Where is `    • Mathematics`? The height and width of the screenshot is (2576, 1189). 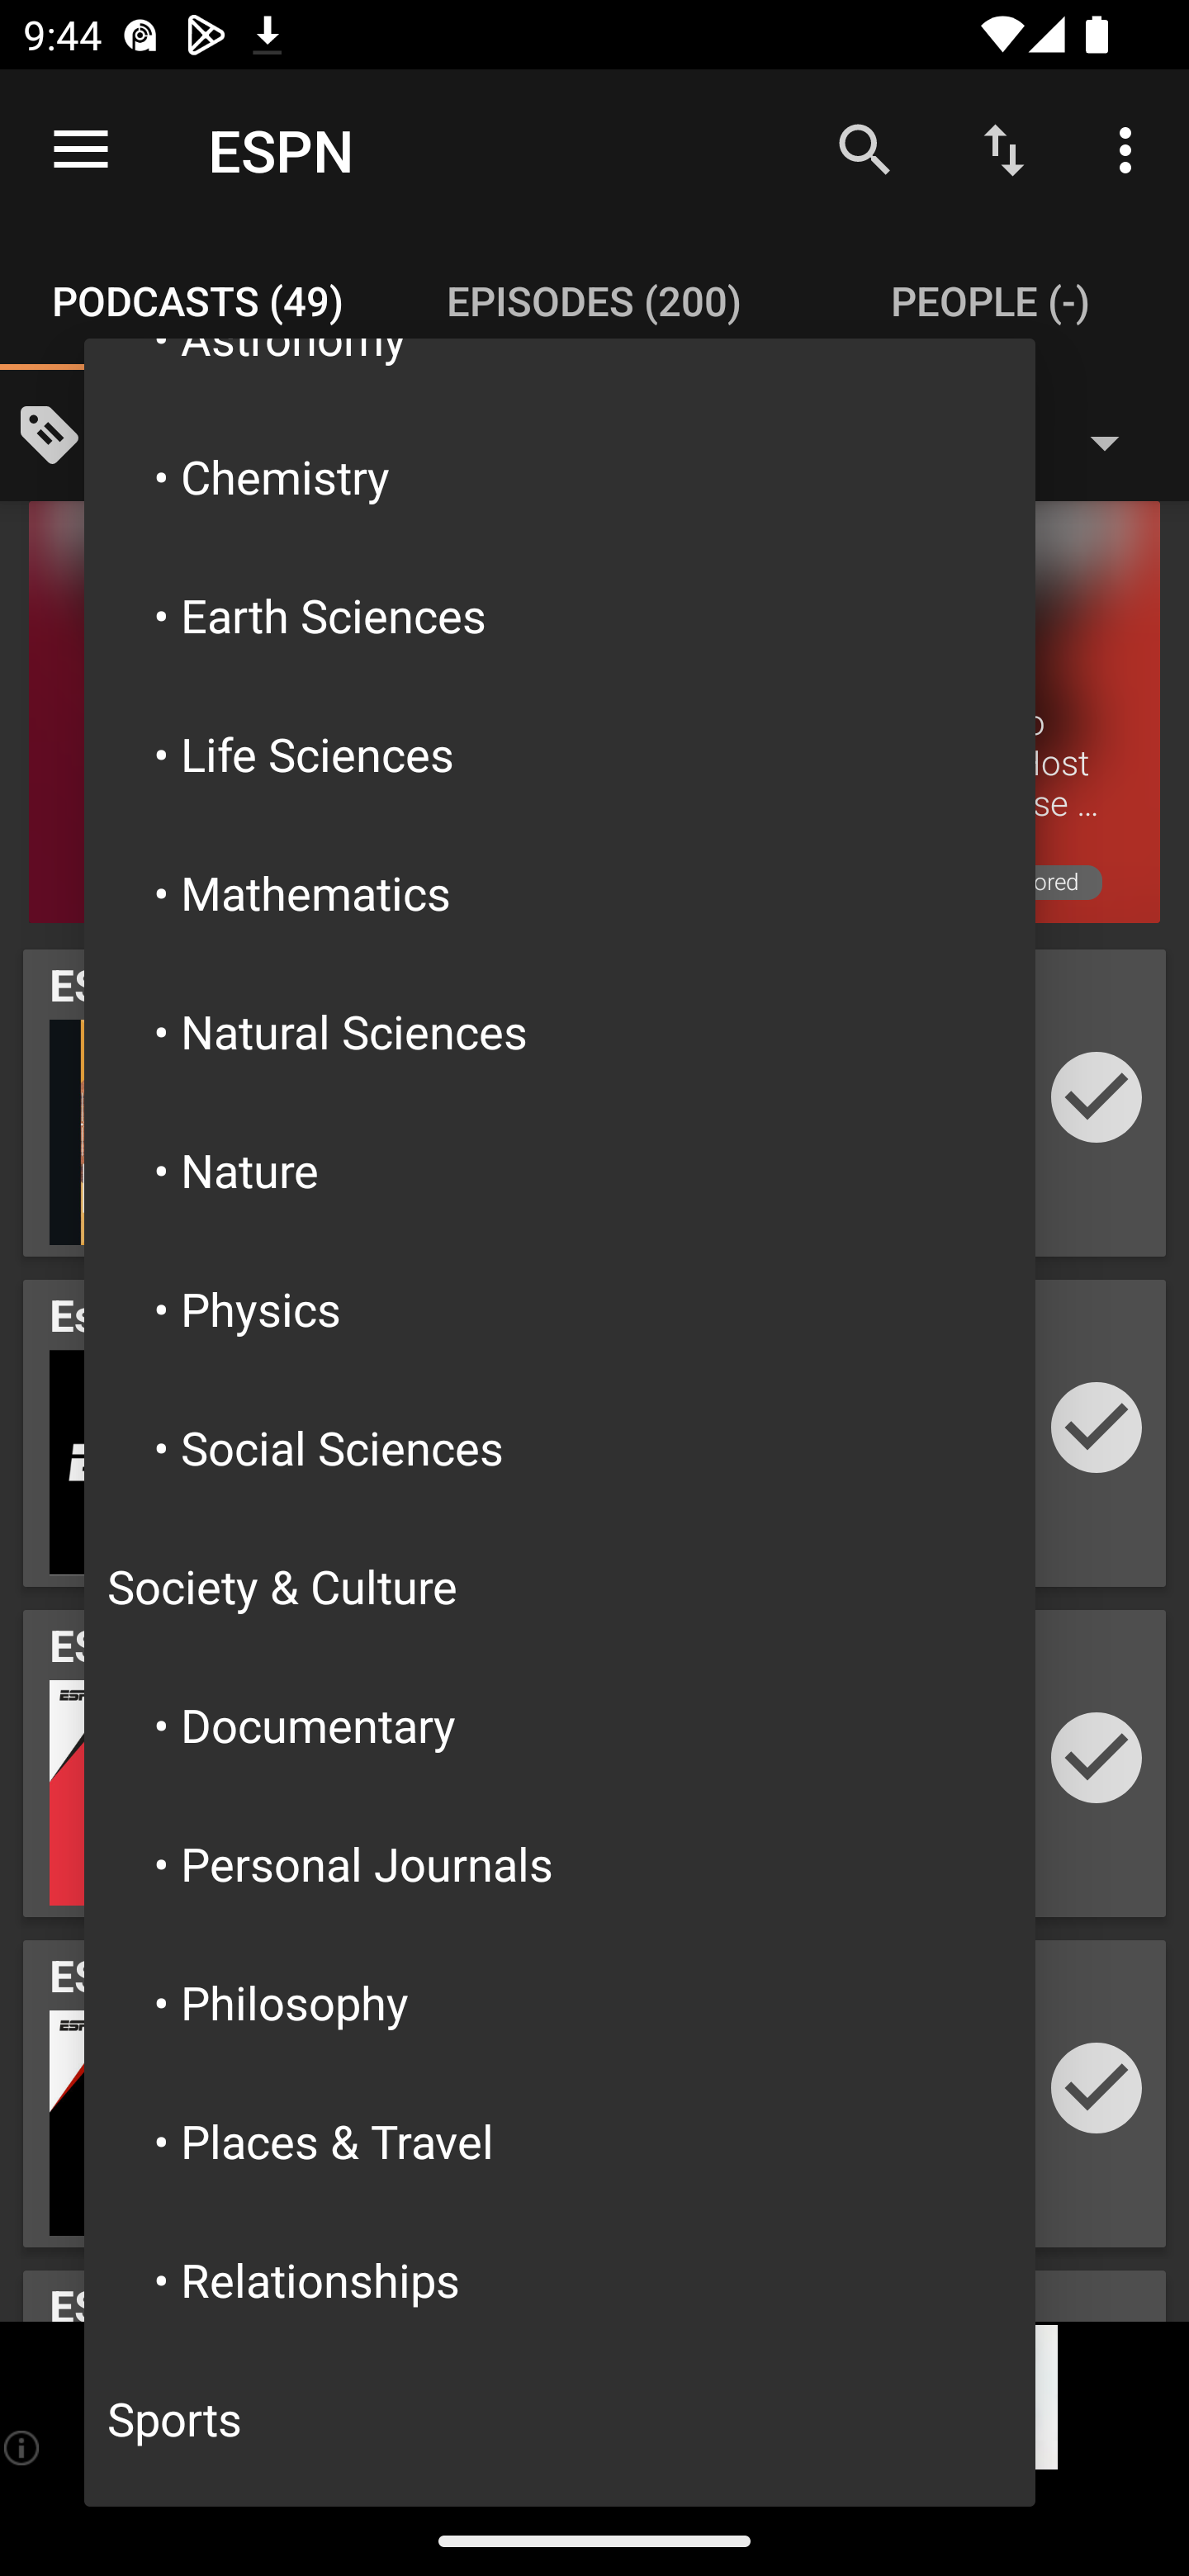
    • Mathematics is located at coordinates (560, 892).